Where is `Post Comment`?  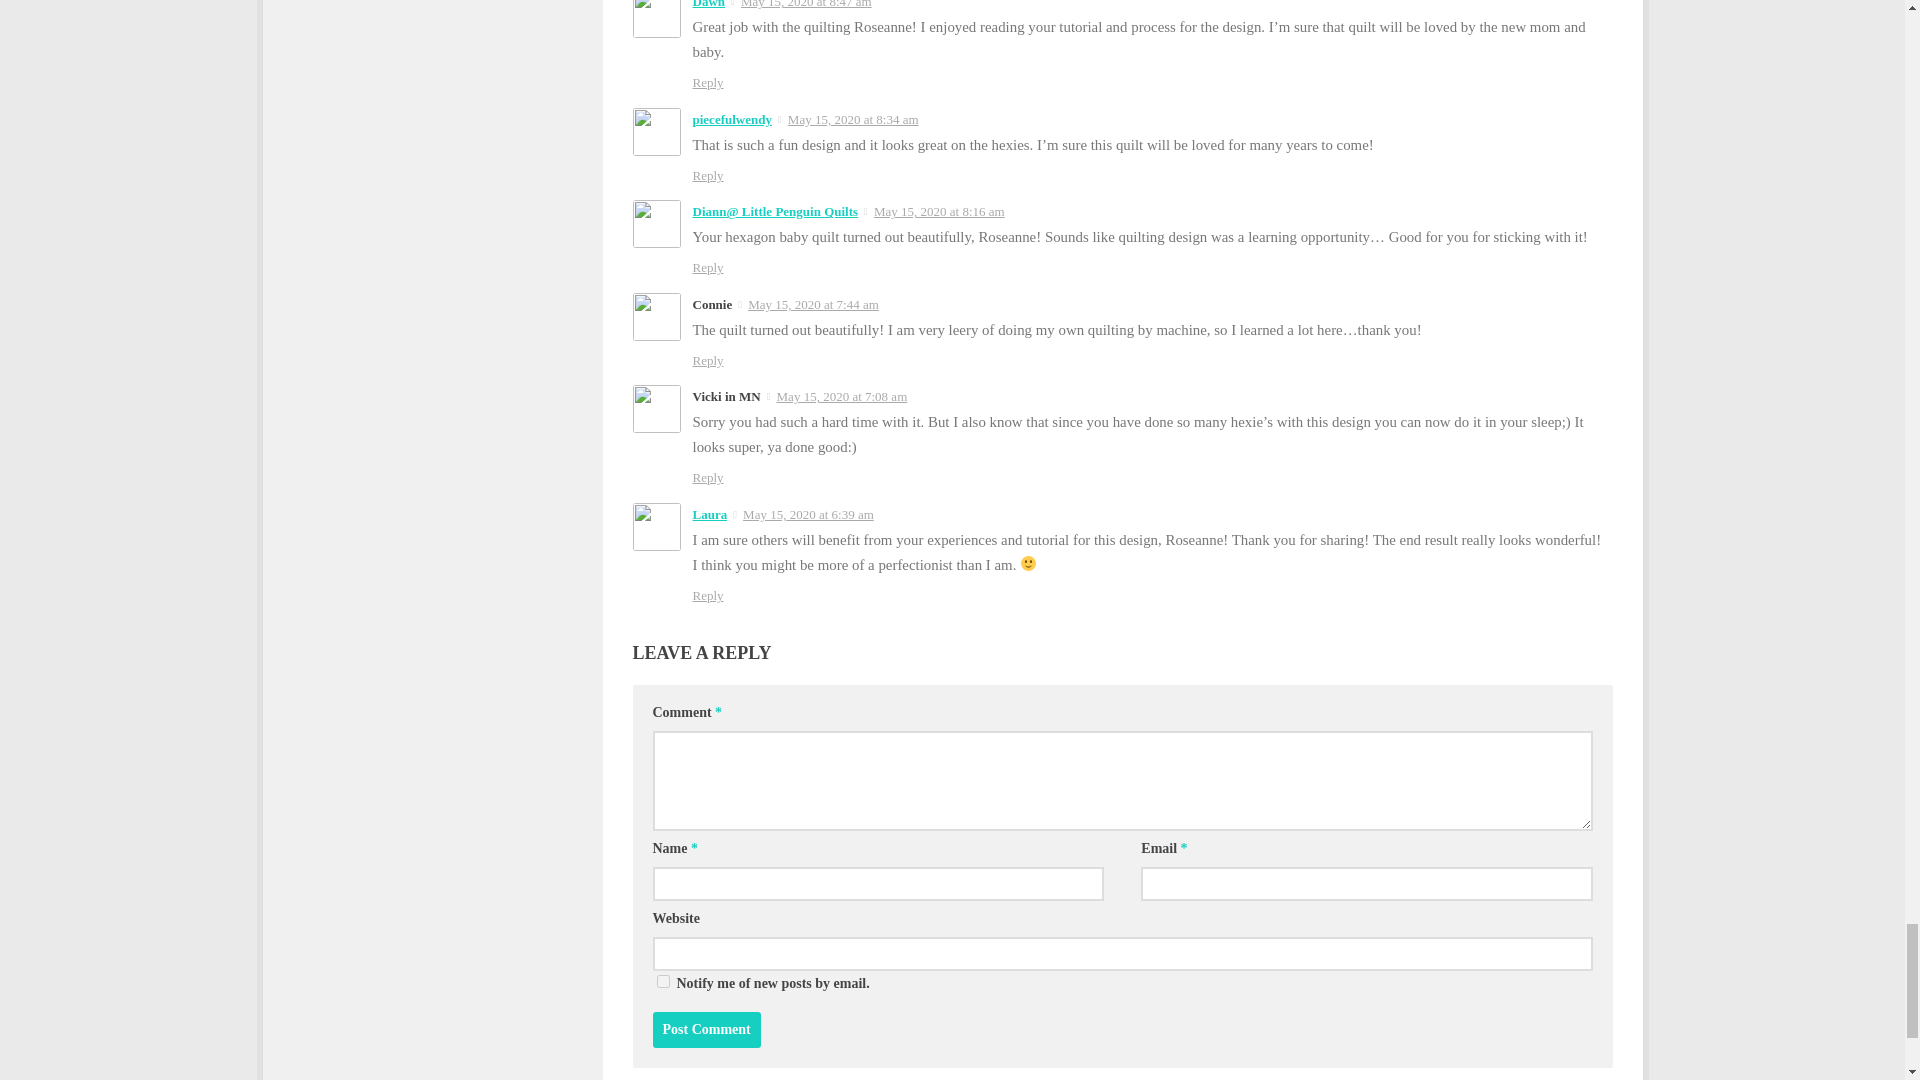 Post Comment is located at coordinates (706, 1029).